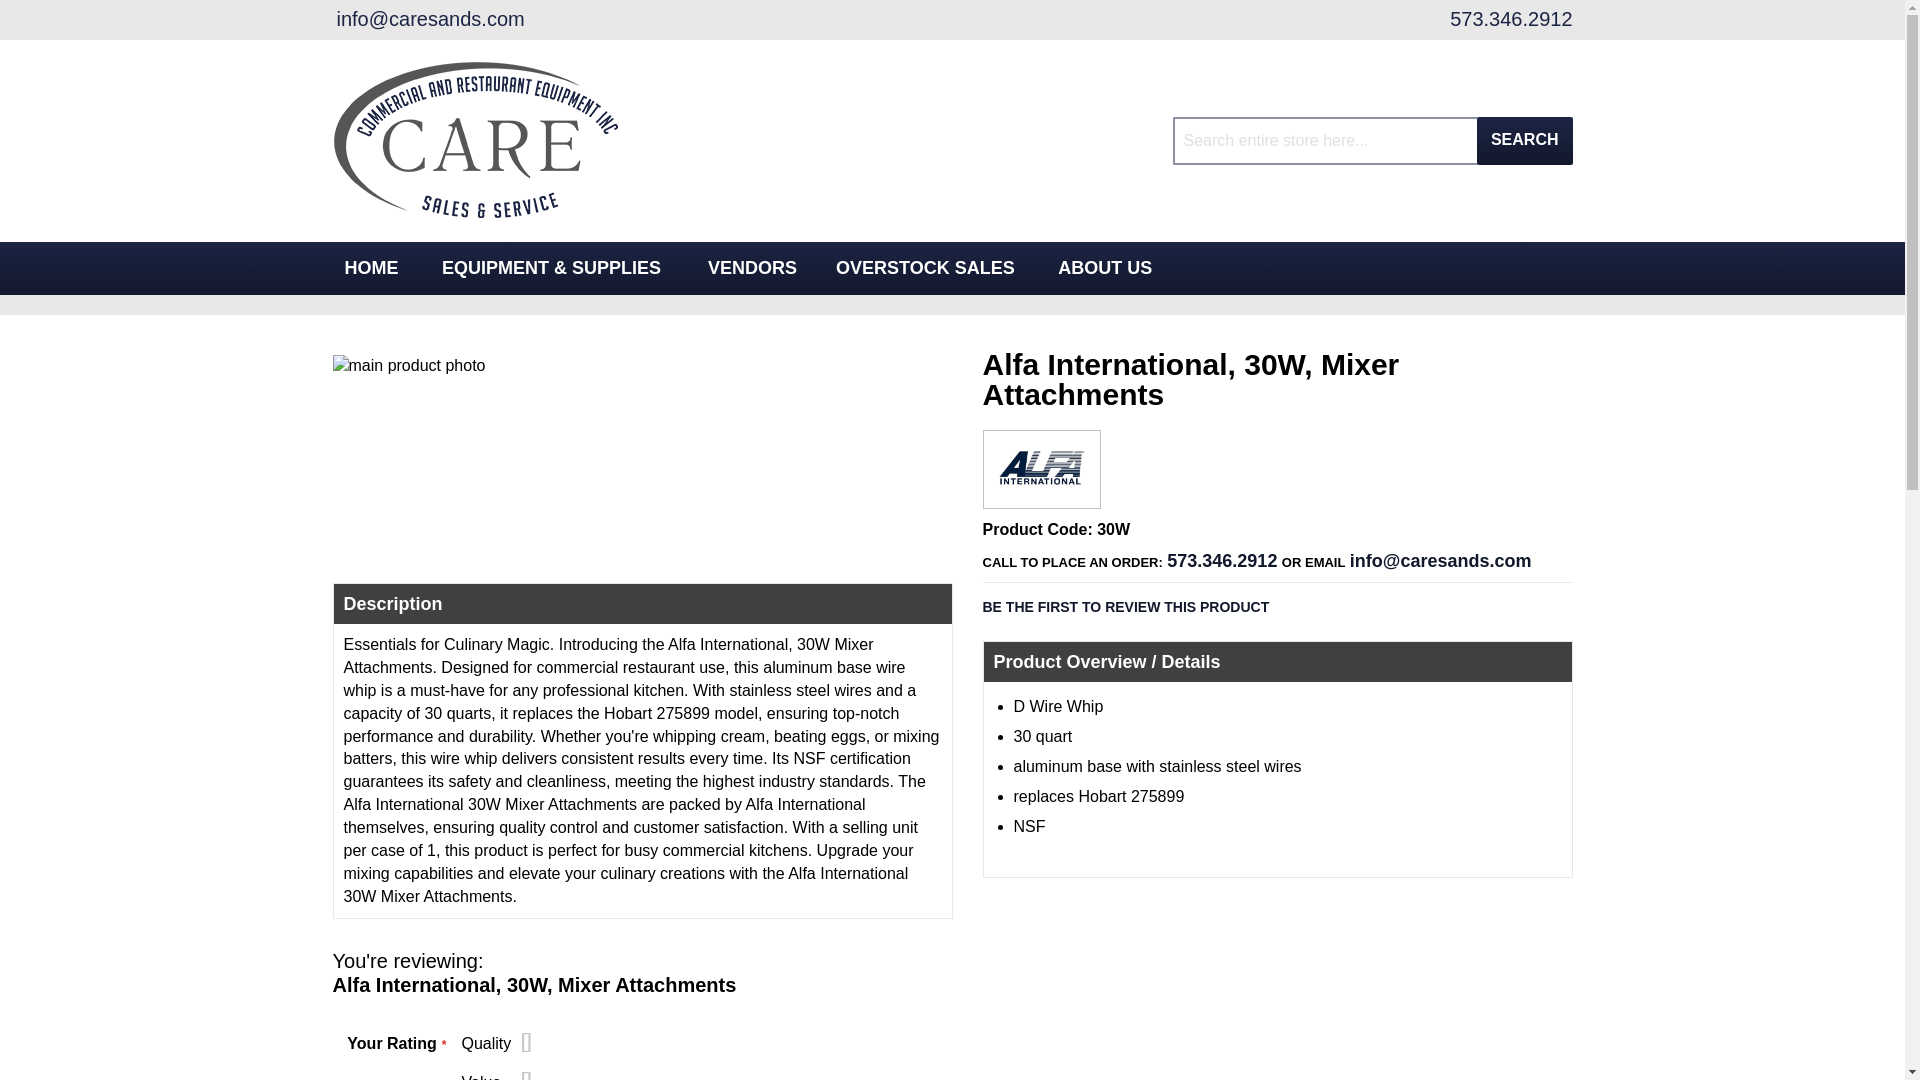 This screenshot has height=1080, width=1920. What do you see at coordinates (475, 141) in the screenshot?
I see `Care Sales Restaurant Equipment` at bounding box center [475, 141].